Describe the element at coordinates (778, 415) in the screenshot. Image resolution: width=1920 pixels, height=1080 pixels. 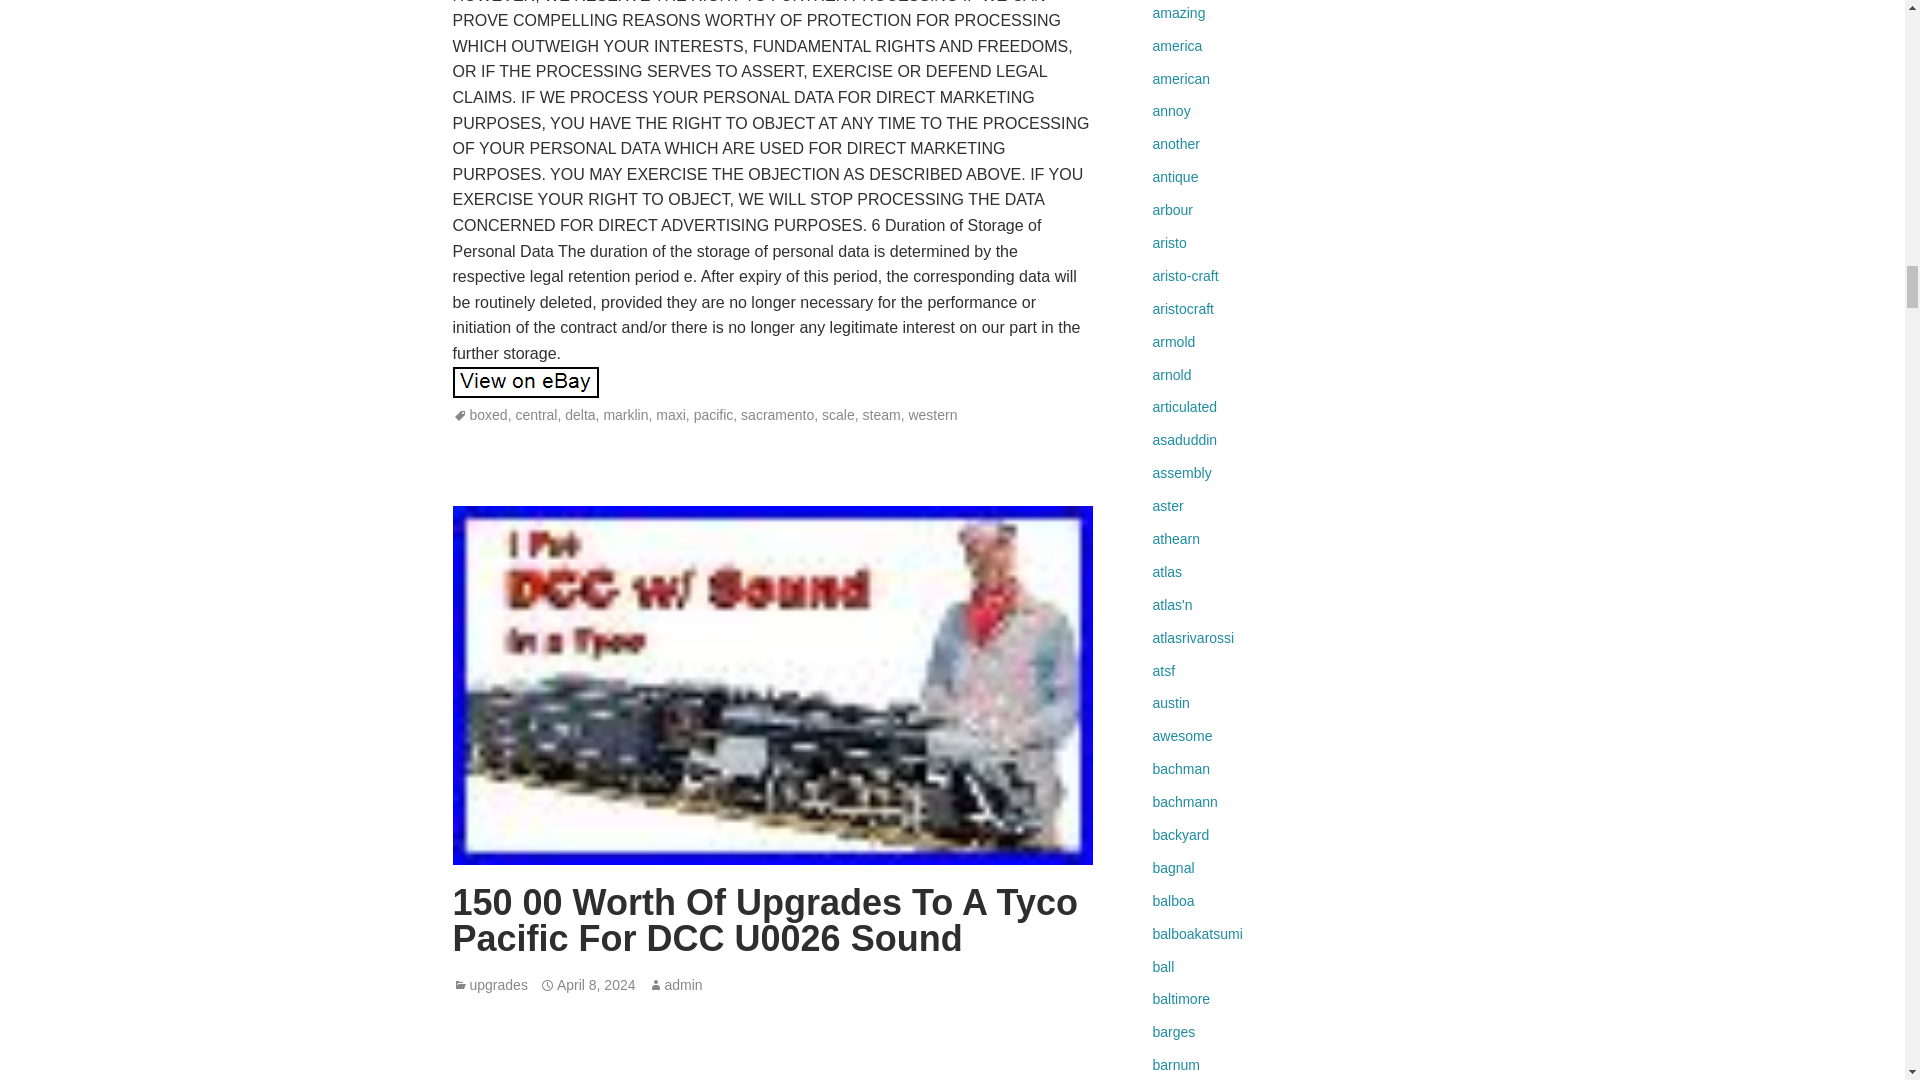
I see `sacramento` at that location.